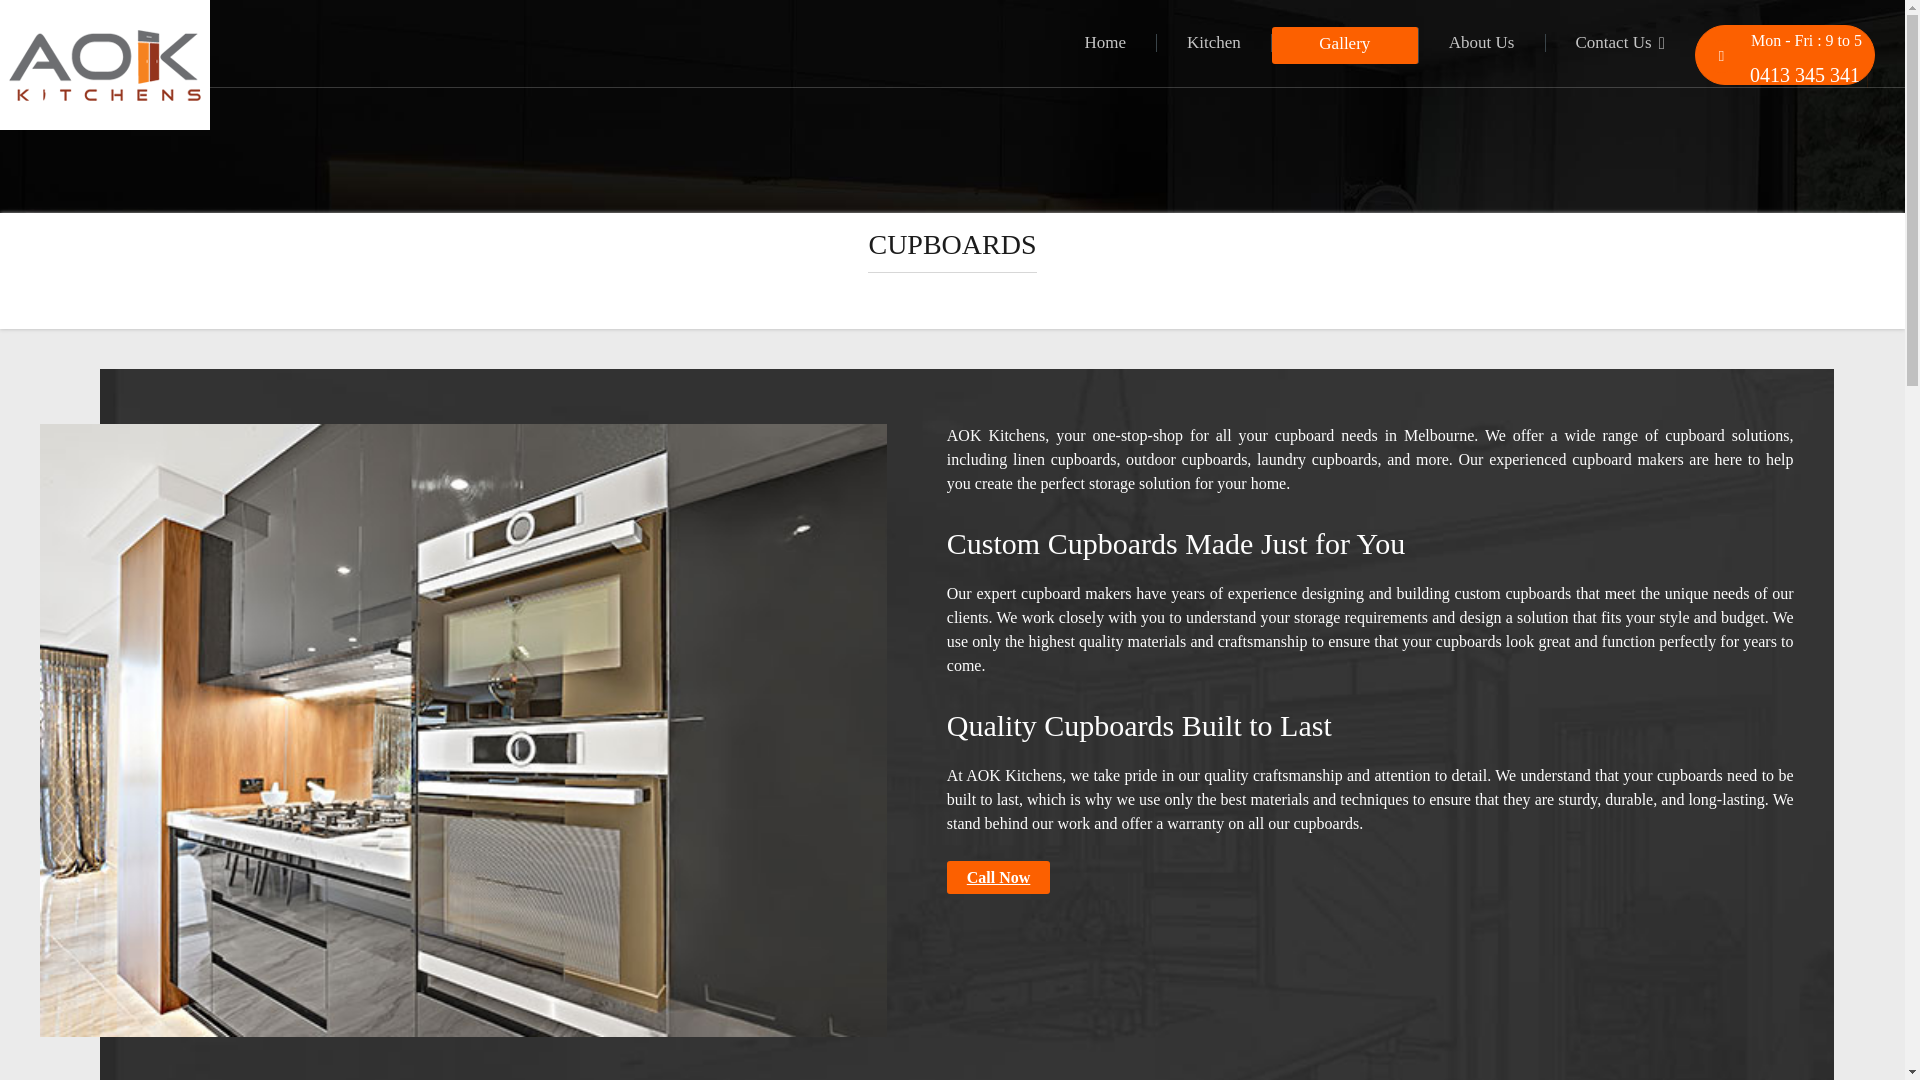 The height and width of the screenshot is (1080, 1920). What do you see at coordinates (998, 877) in the screenshot?
I see `Call Now` at bounding box center [998, 877].